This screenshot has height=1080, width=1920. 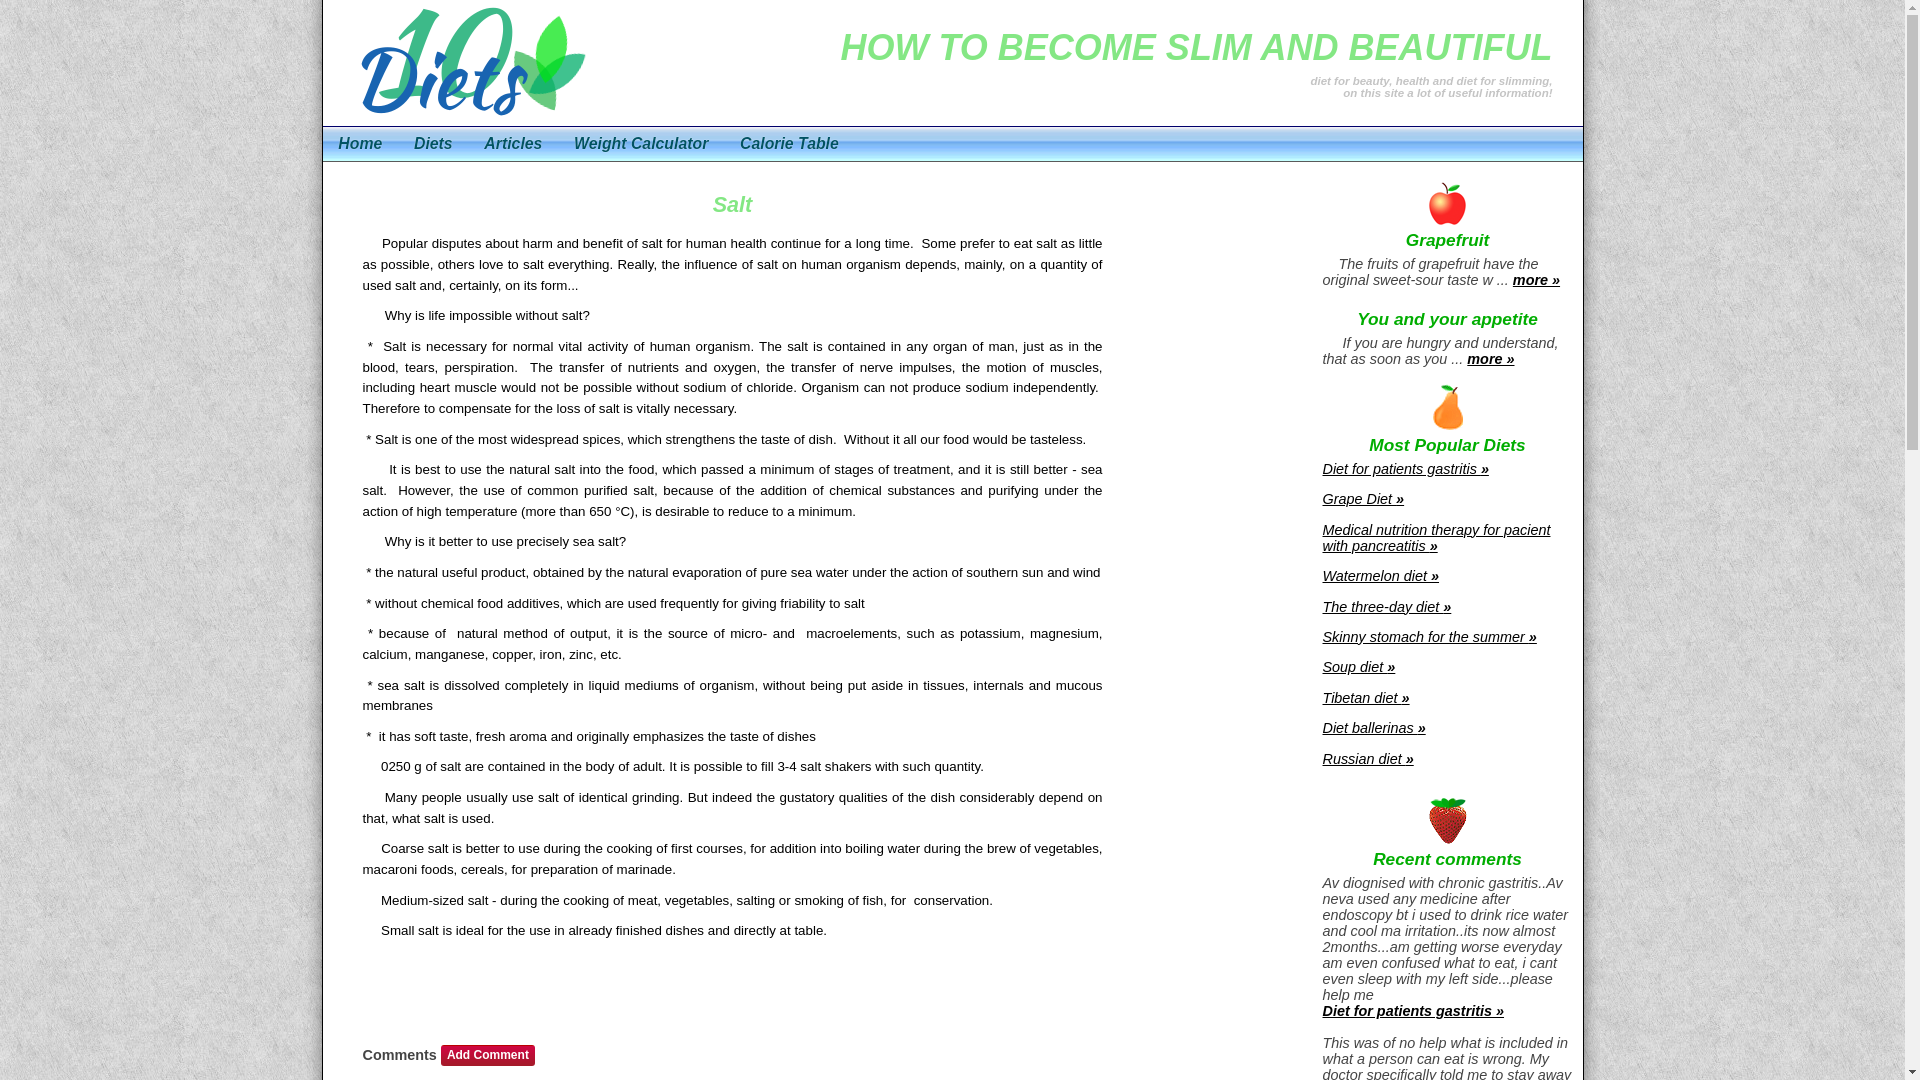 What do you see at coordinates (514, 144) in the screenshot?
I see `Articles` at bounding box center [514, 144].